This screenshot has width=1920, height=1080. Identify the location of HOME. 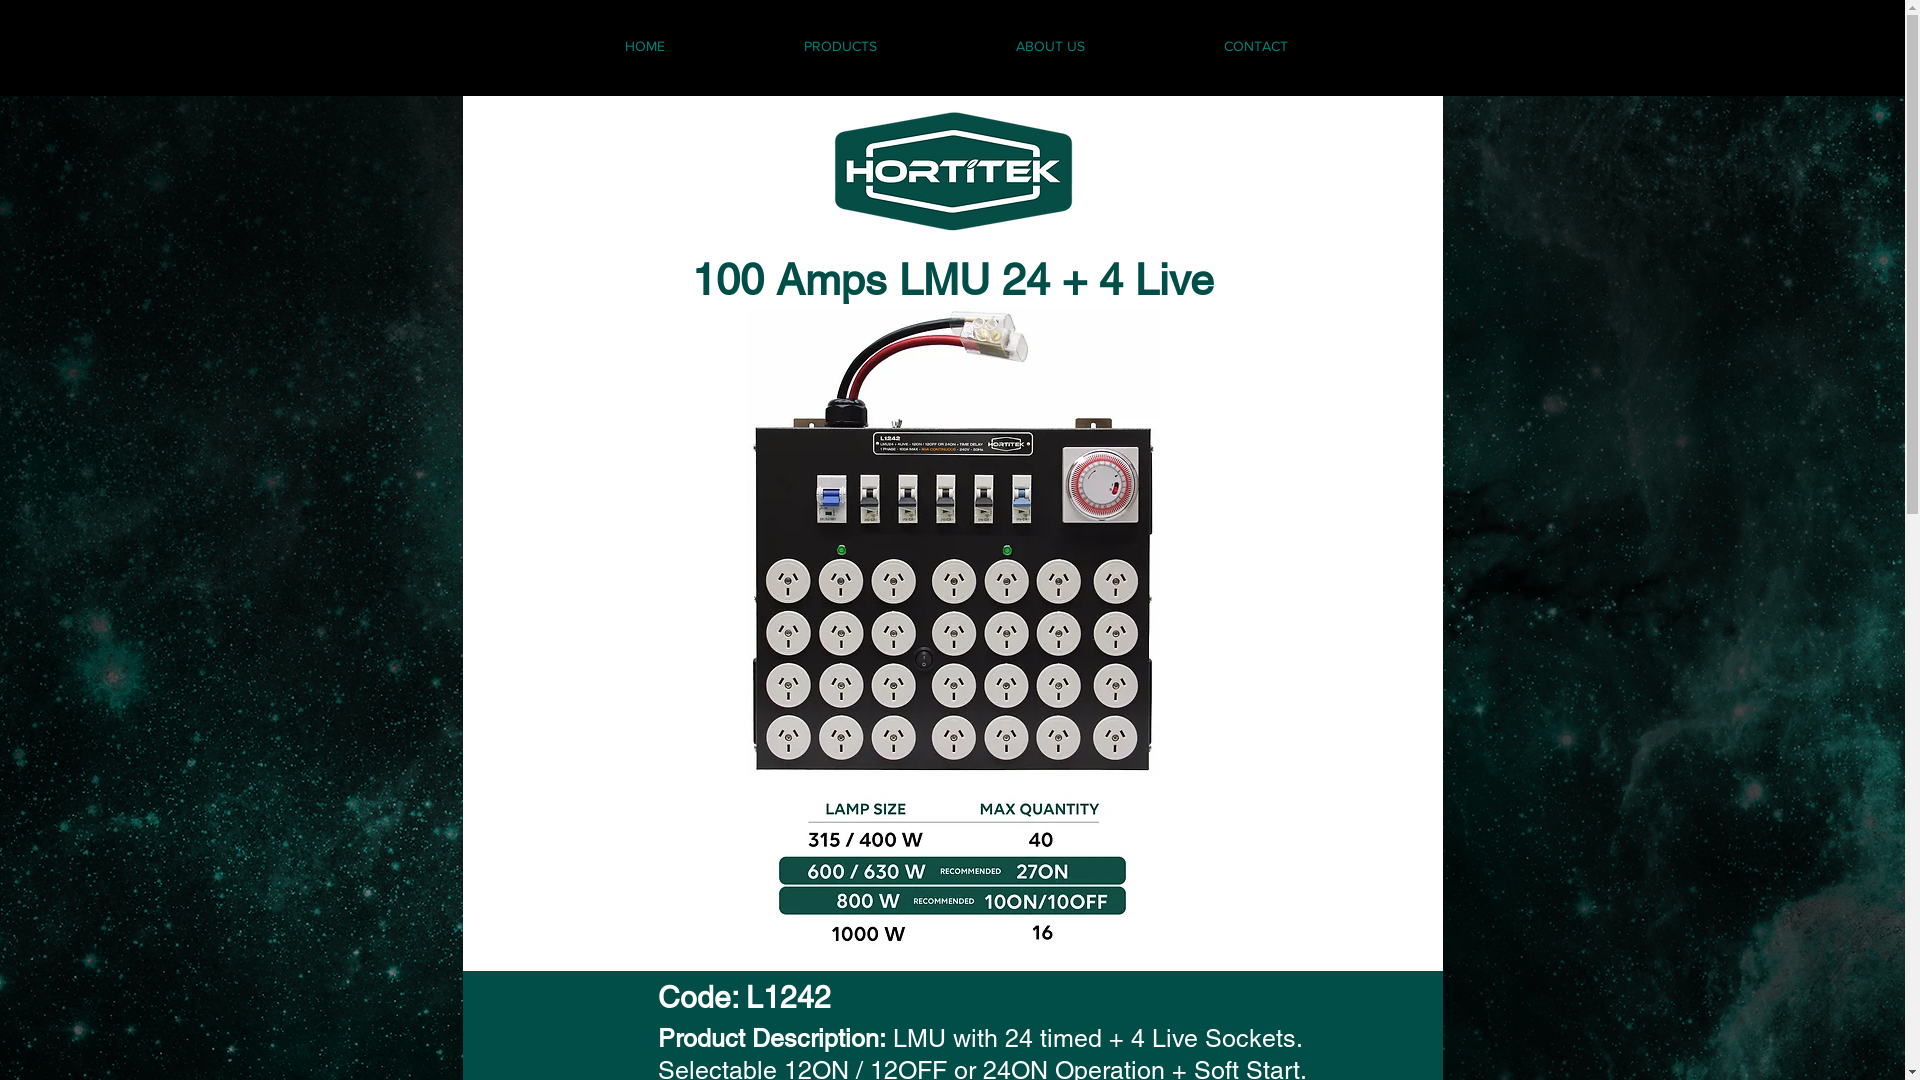
(646, 46).